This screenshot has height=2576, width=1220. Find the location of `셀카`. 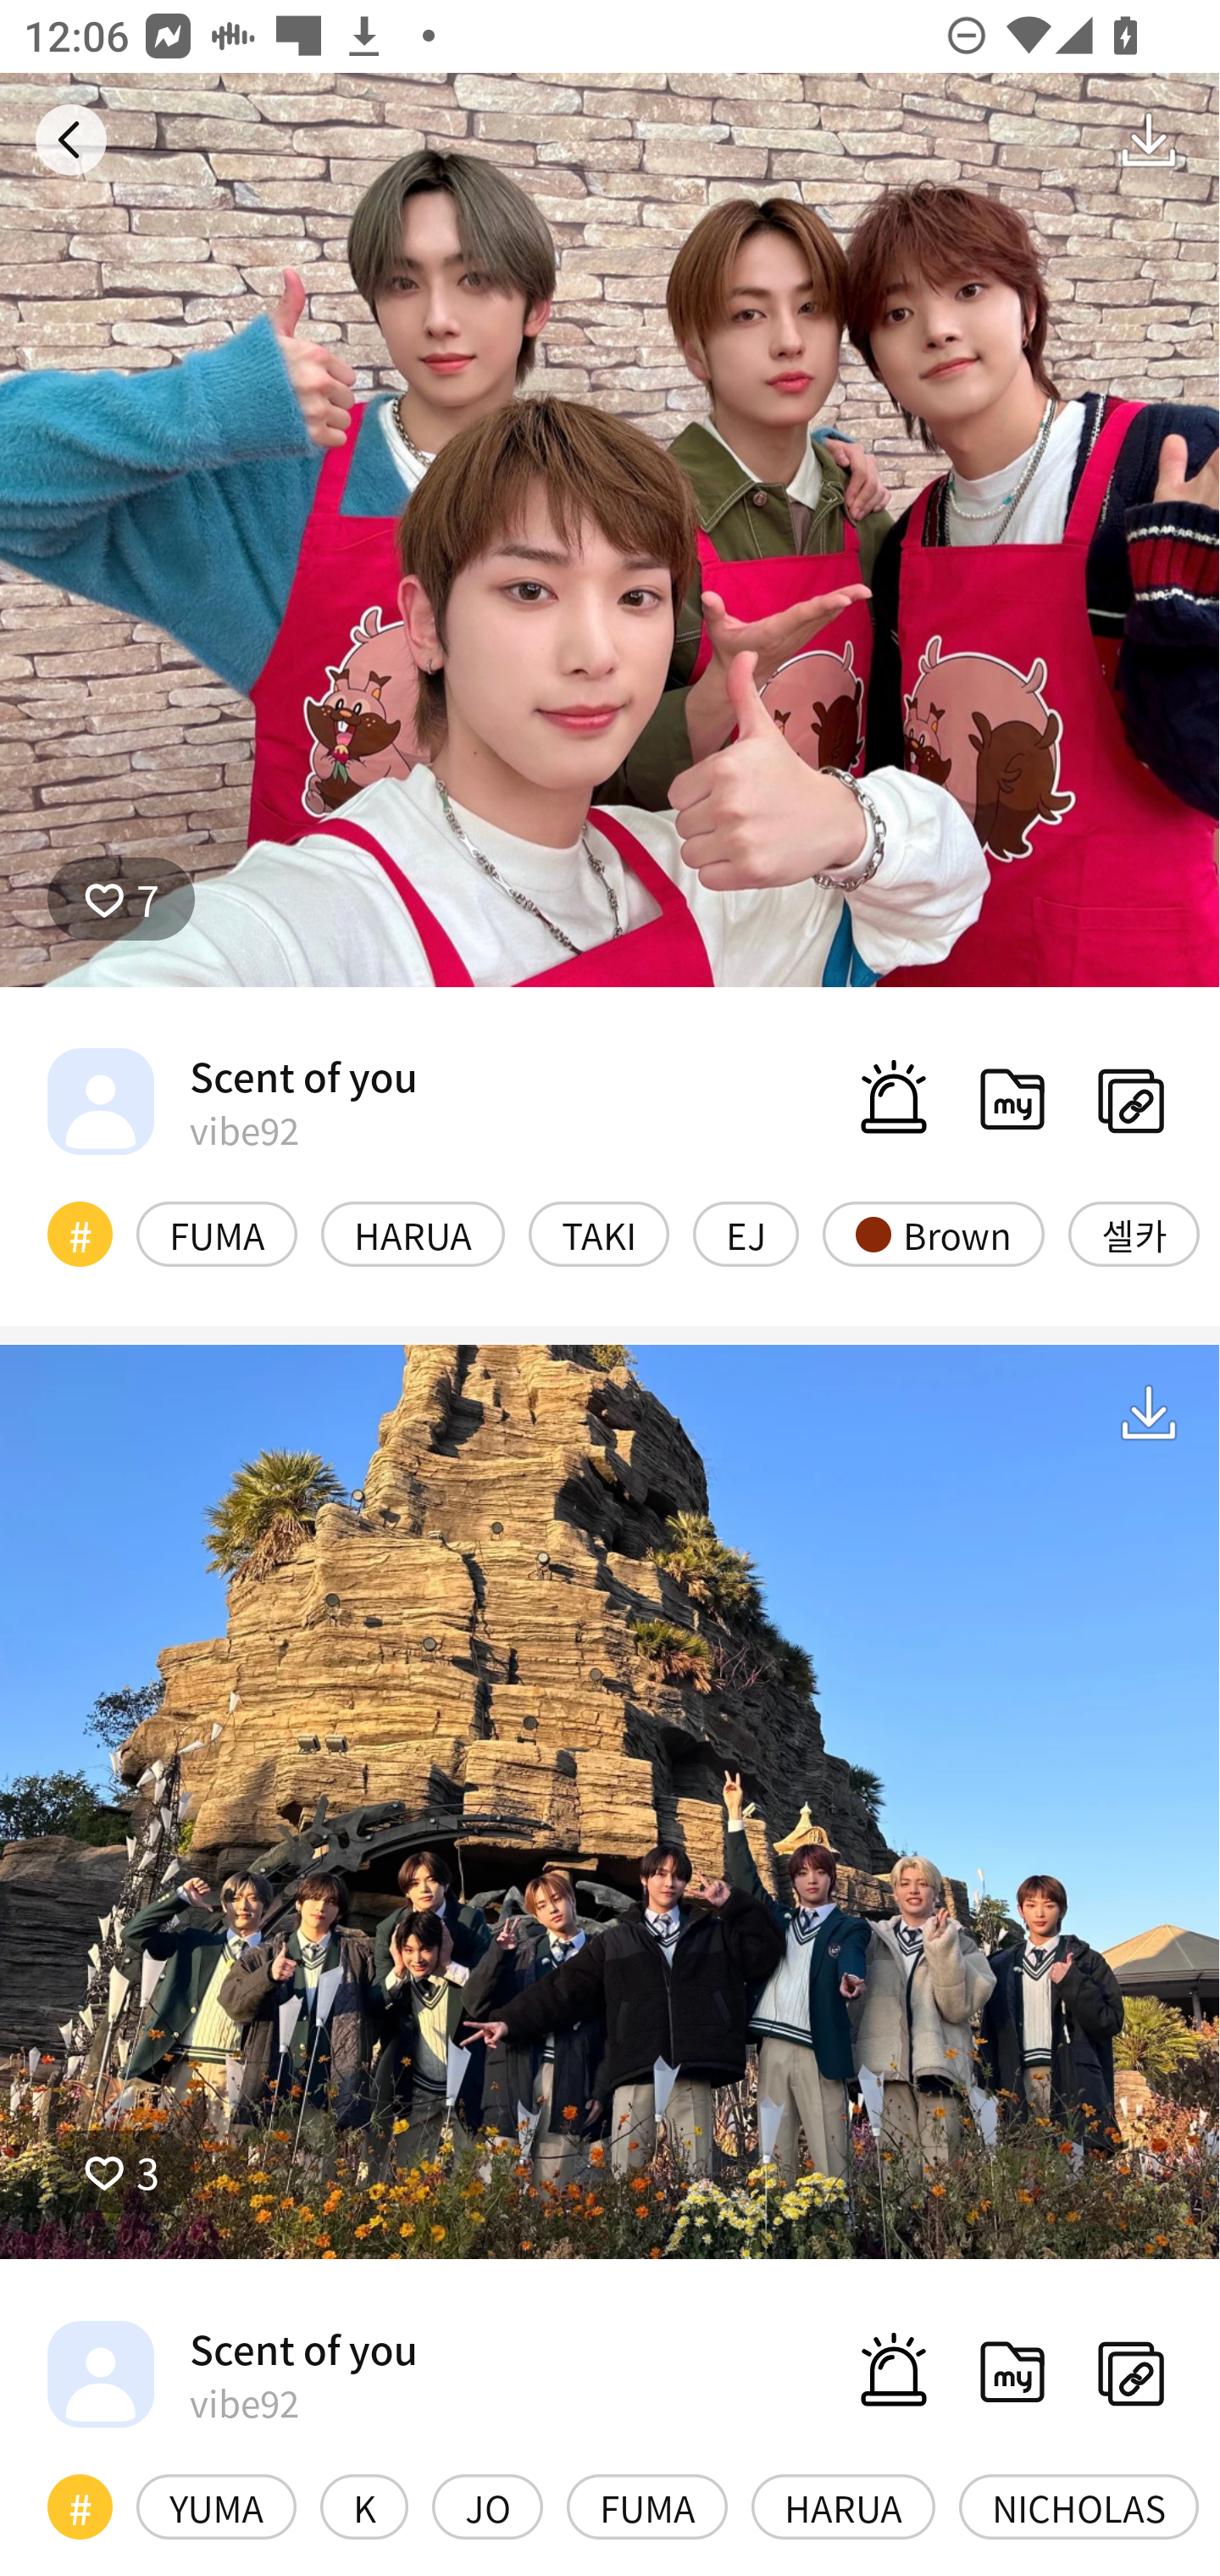

셀카 is located at coordinates (1134, 1234).